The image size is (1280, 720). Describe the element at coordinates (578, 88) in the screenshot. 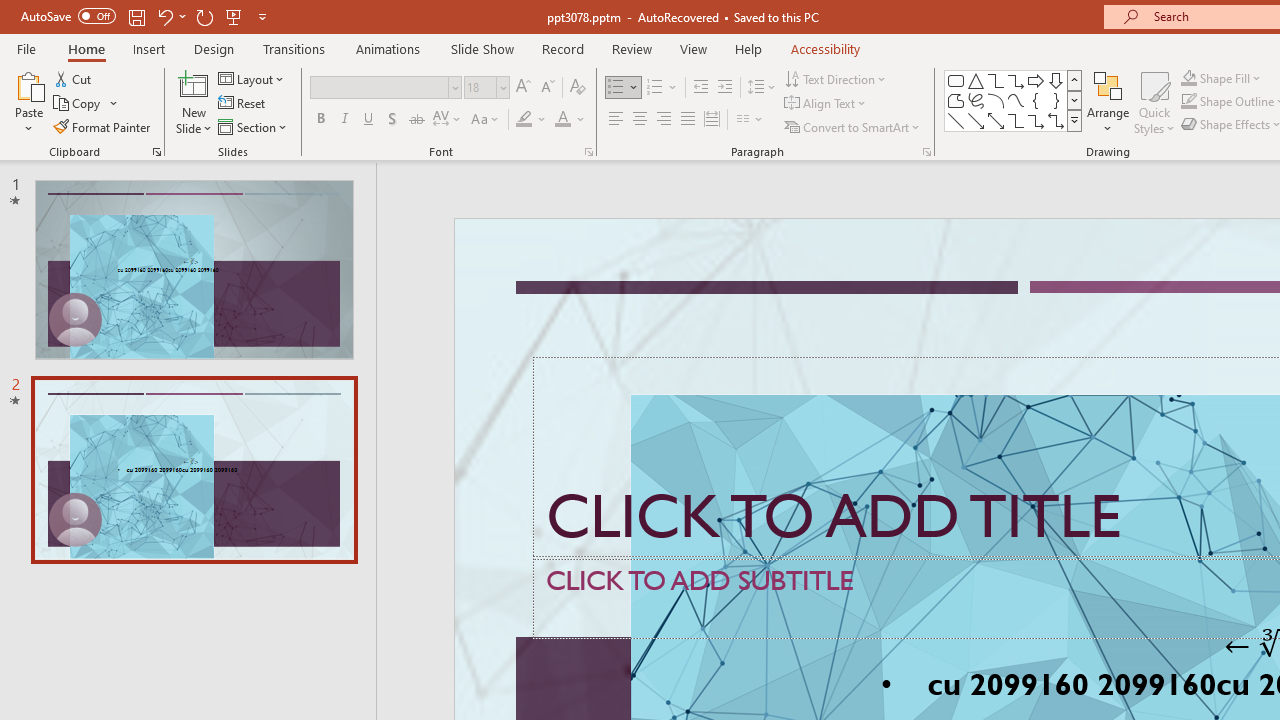

I see `Clear Formatting` at that location.